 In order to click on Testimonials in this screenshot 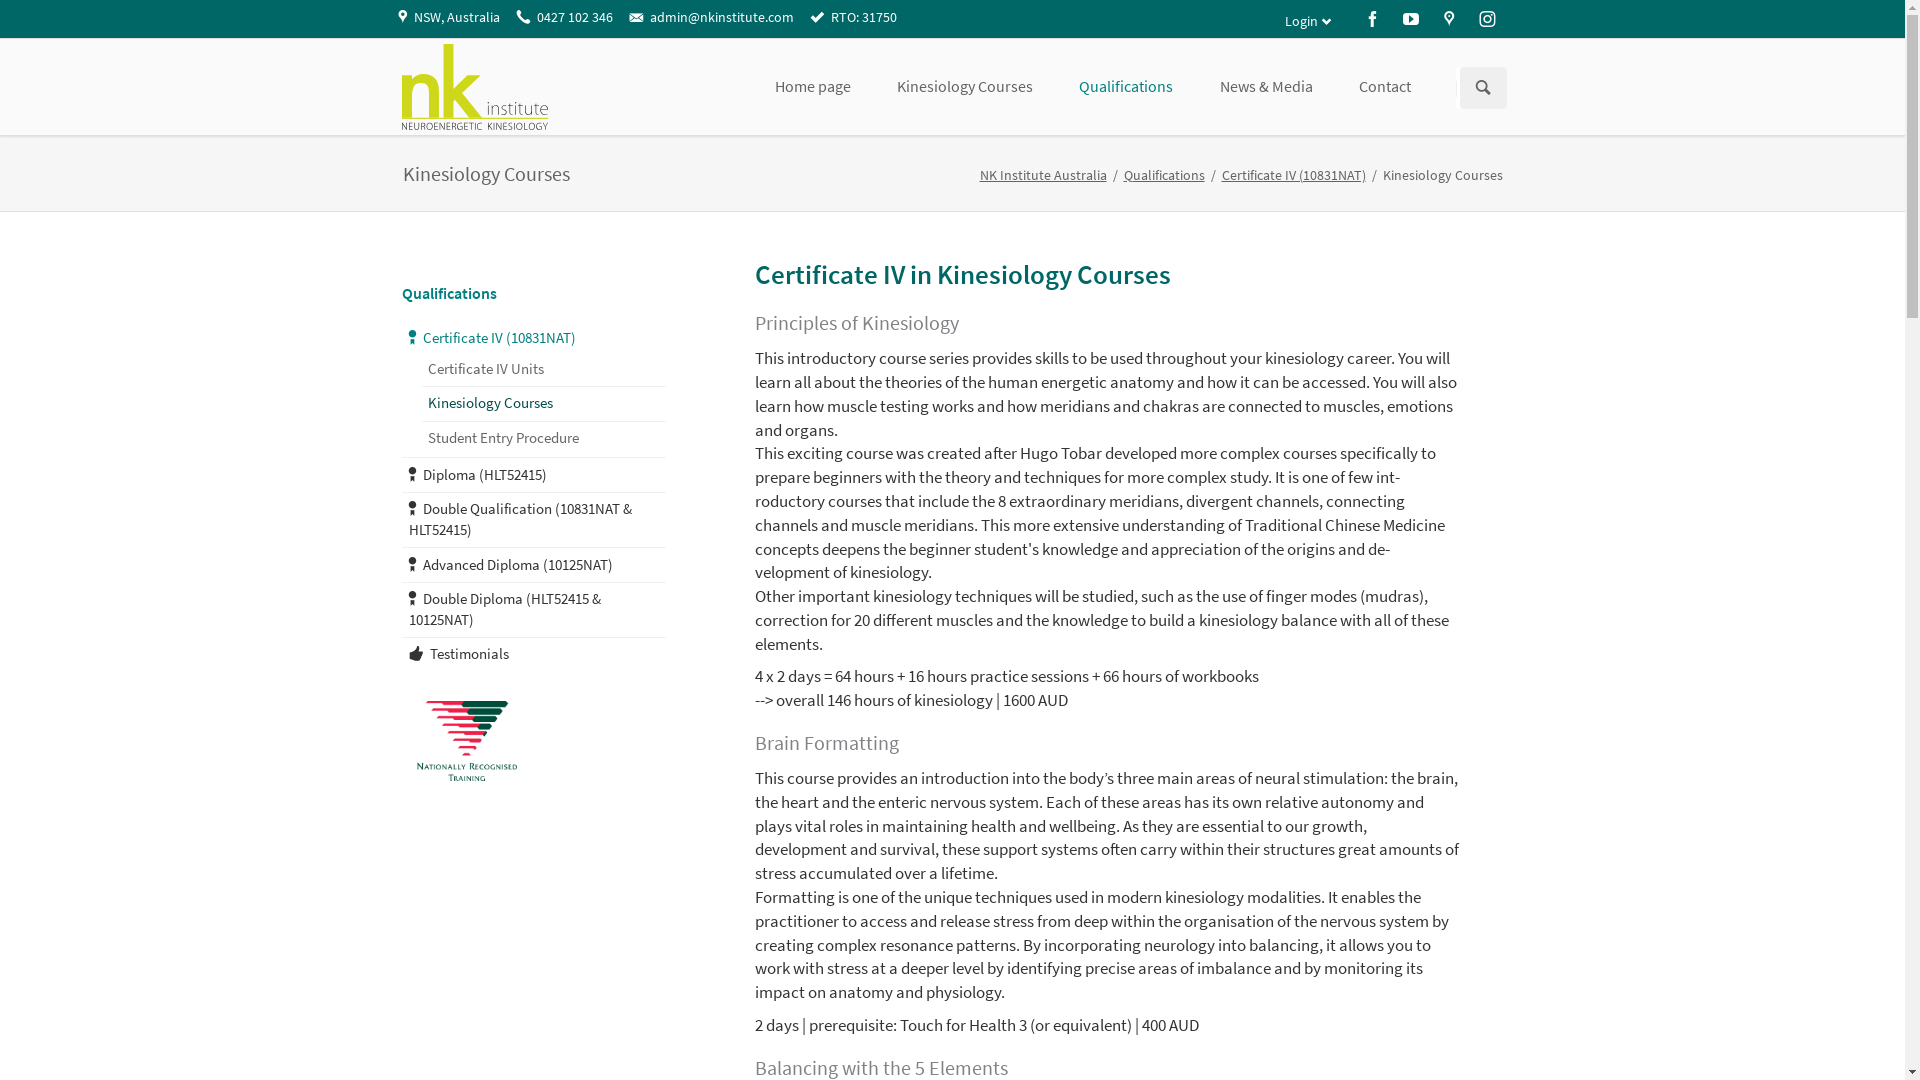, I will do `click(535, 654)`.